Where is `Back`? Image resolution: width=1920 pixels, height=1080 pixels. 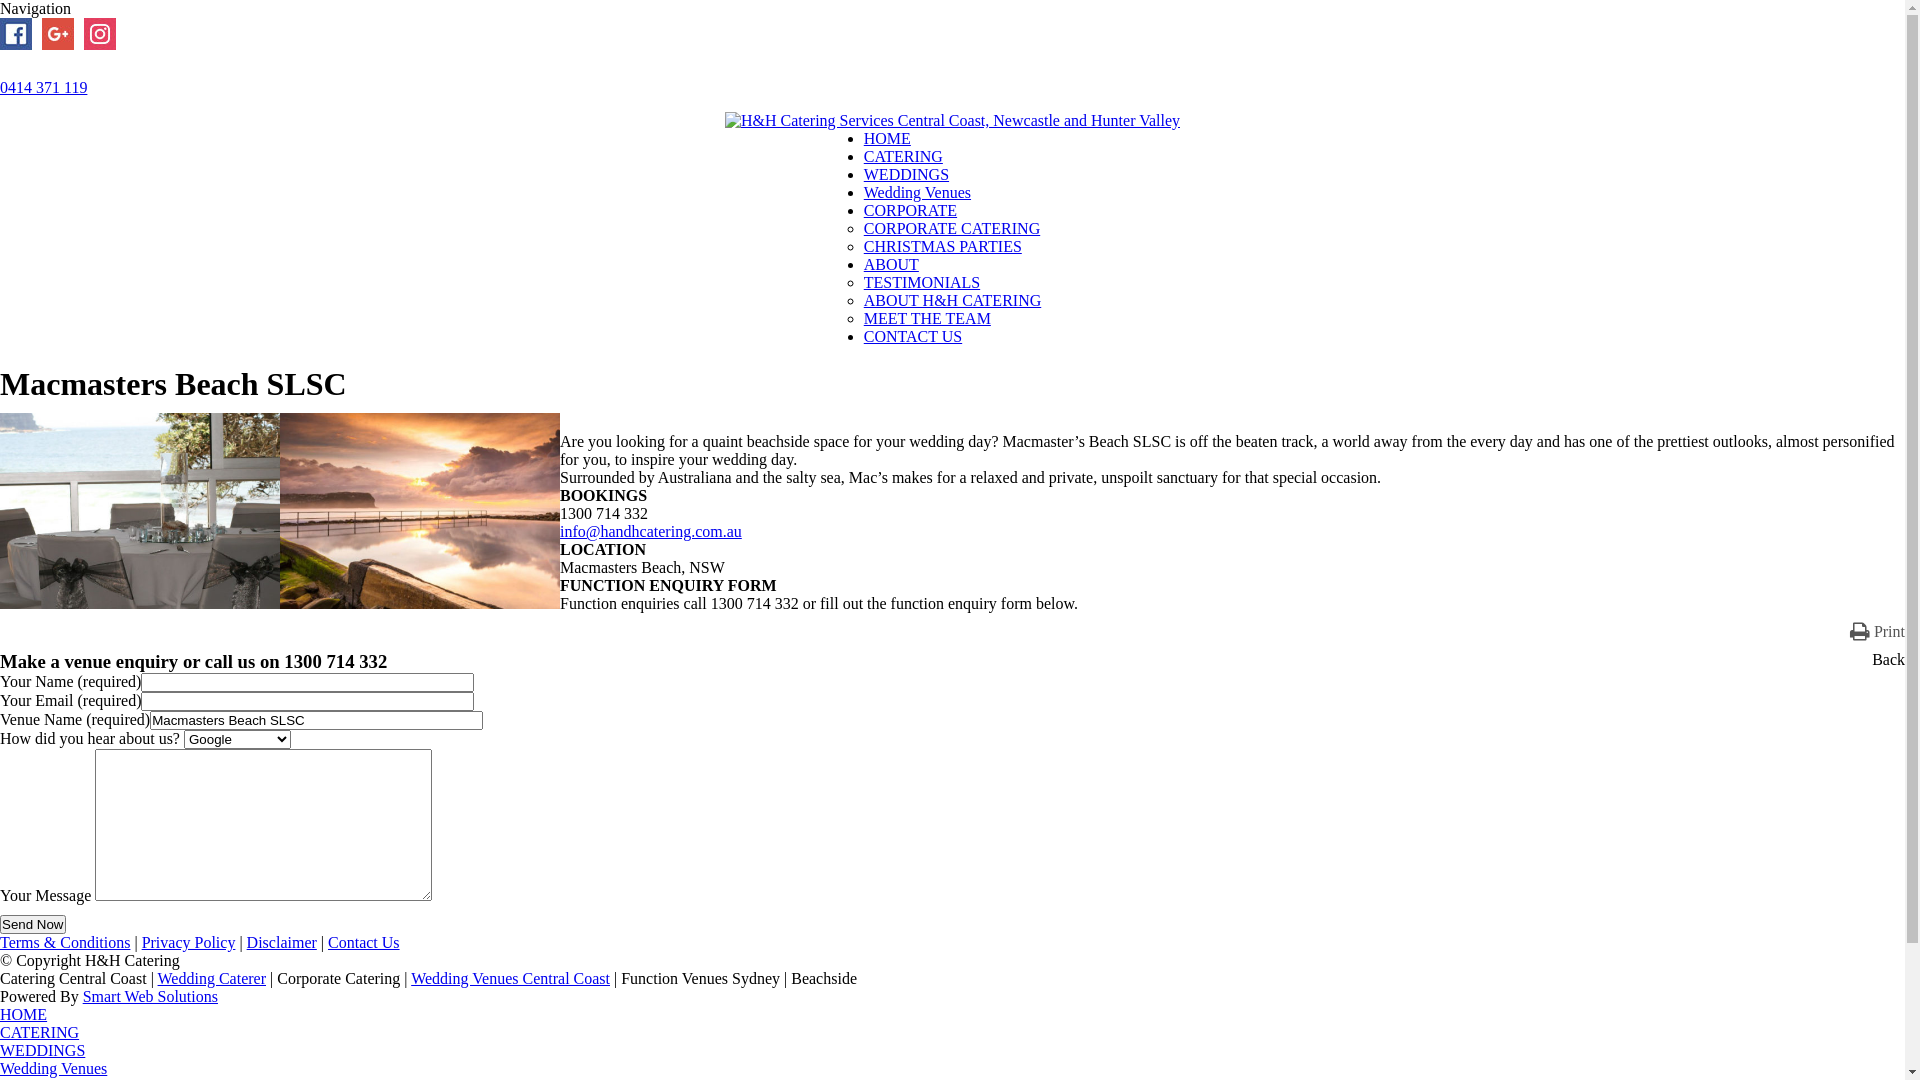 Back is located at coordinates (1888, 660).